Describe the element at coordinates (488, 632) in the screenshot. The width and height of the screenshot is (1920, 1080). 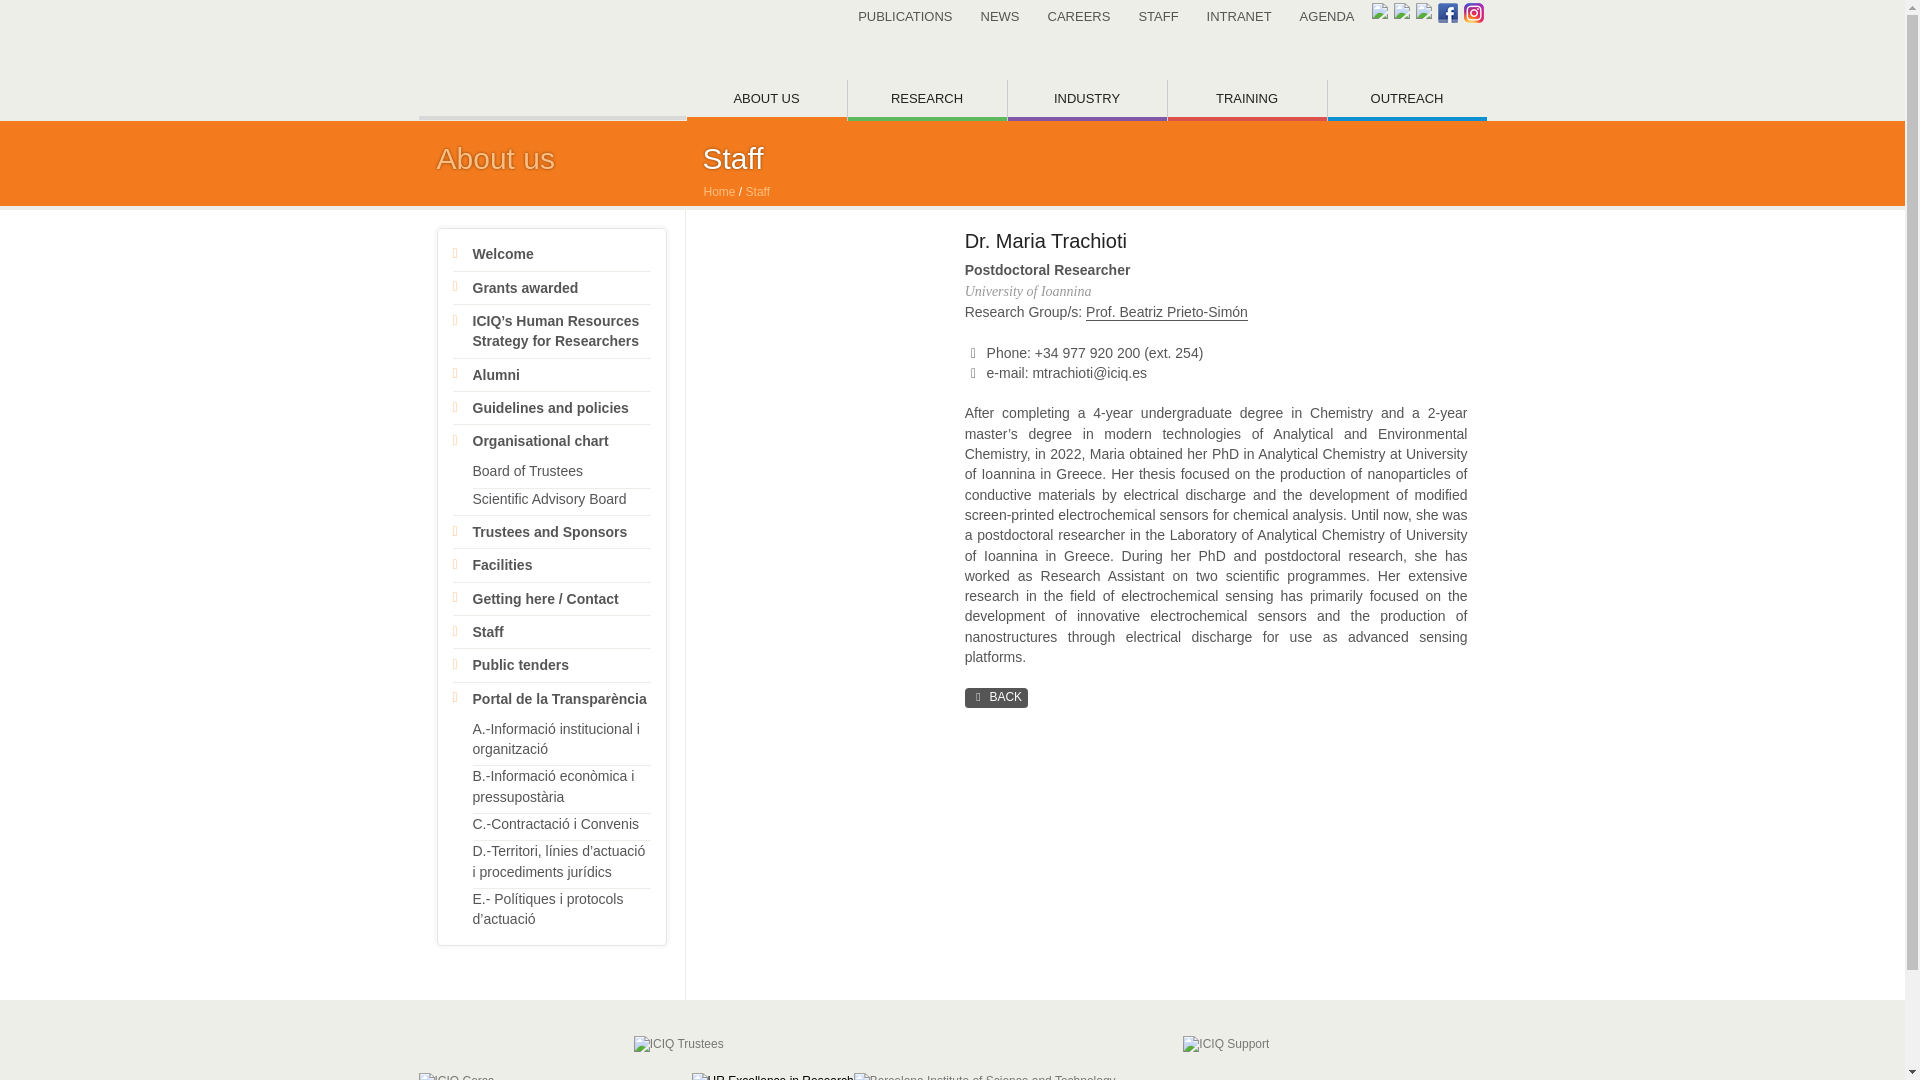
I see `Staff` at that location.